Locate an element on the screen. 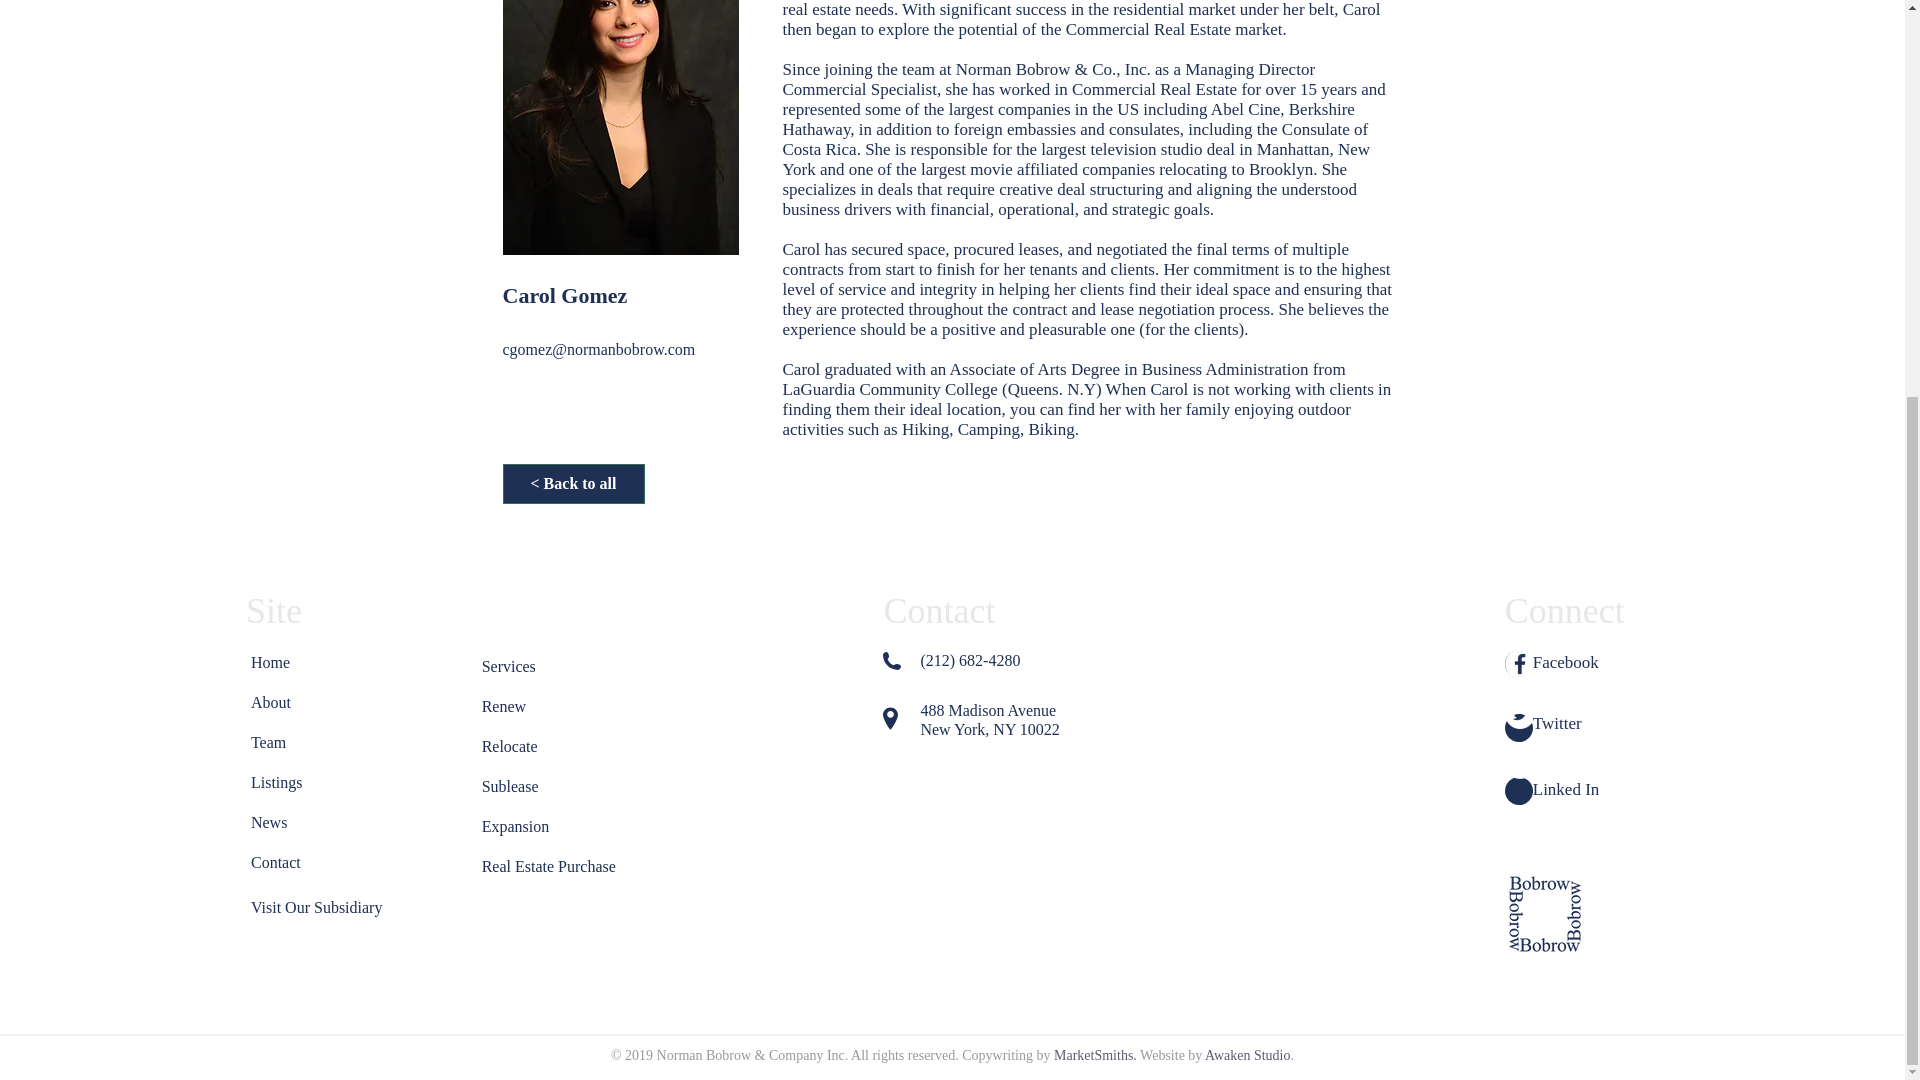 The height and width of the screenshot is (1080, 1920). Services is located at coordinates (528, 666).